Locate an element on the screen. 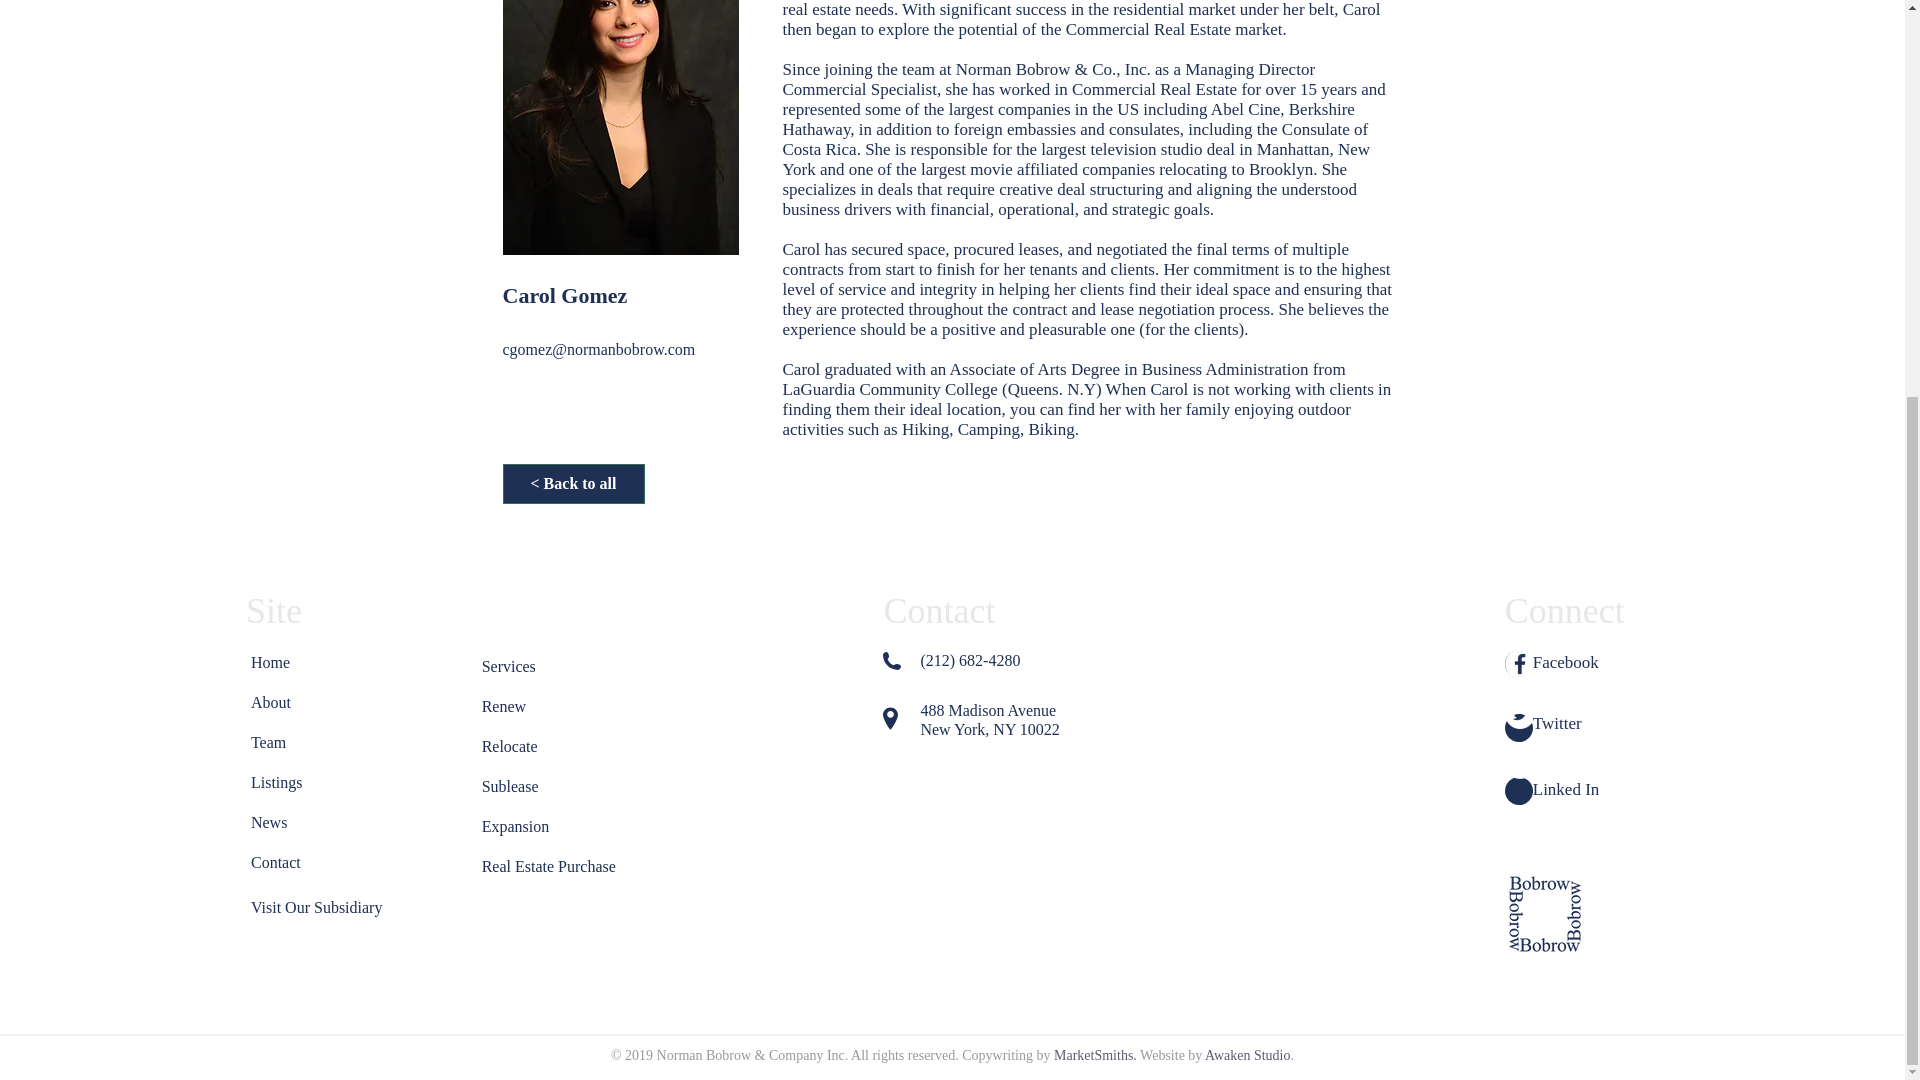 The height and width of the screenshot is (1080, 1920). Services is located at coordinates (528, 666).